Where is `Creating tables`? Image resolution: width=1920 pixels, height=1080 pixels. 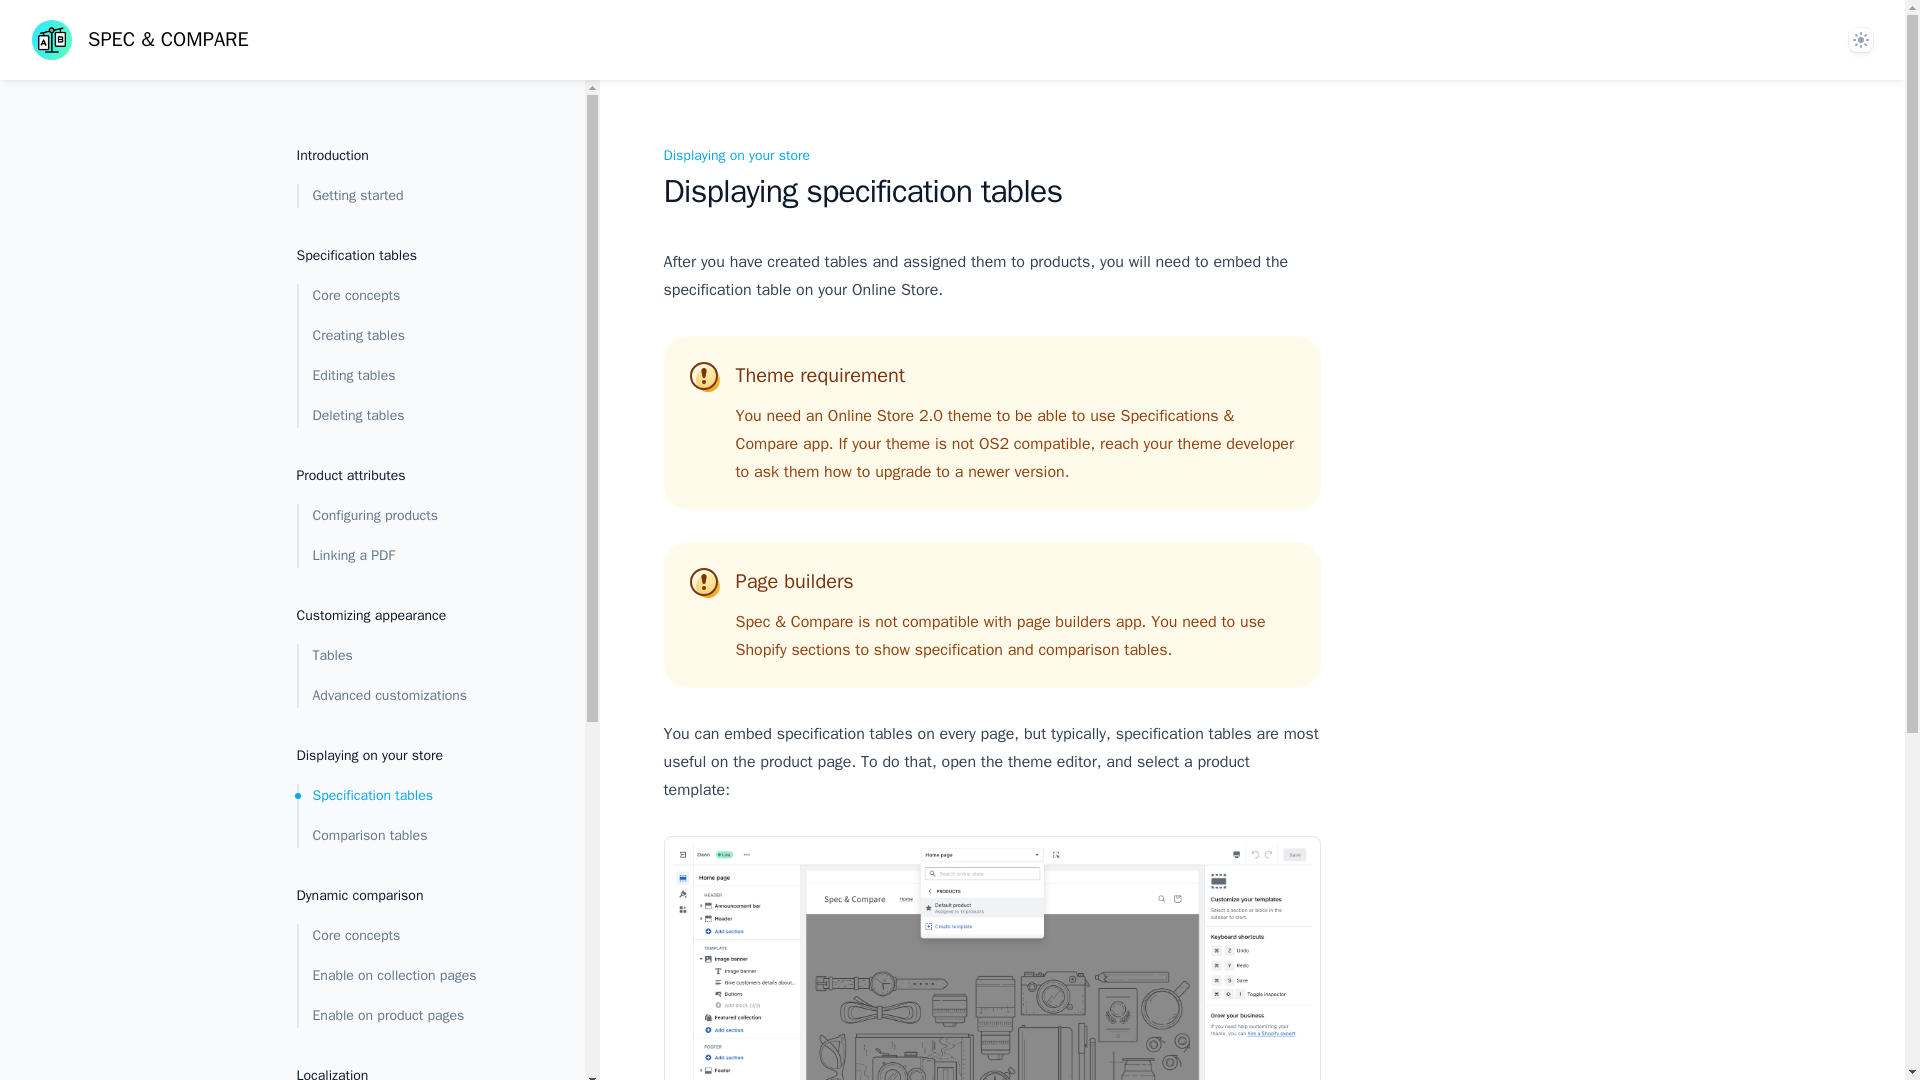 Creating tables is located at coordinates (408, 336).